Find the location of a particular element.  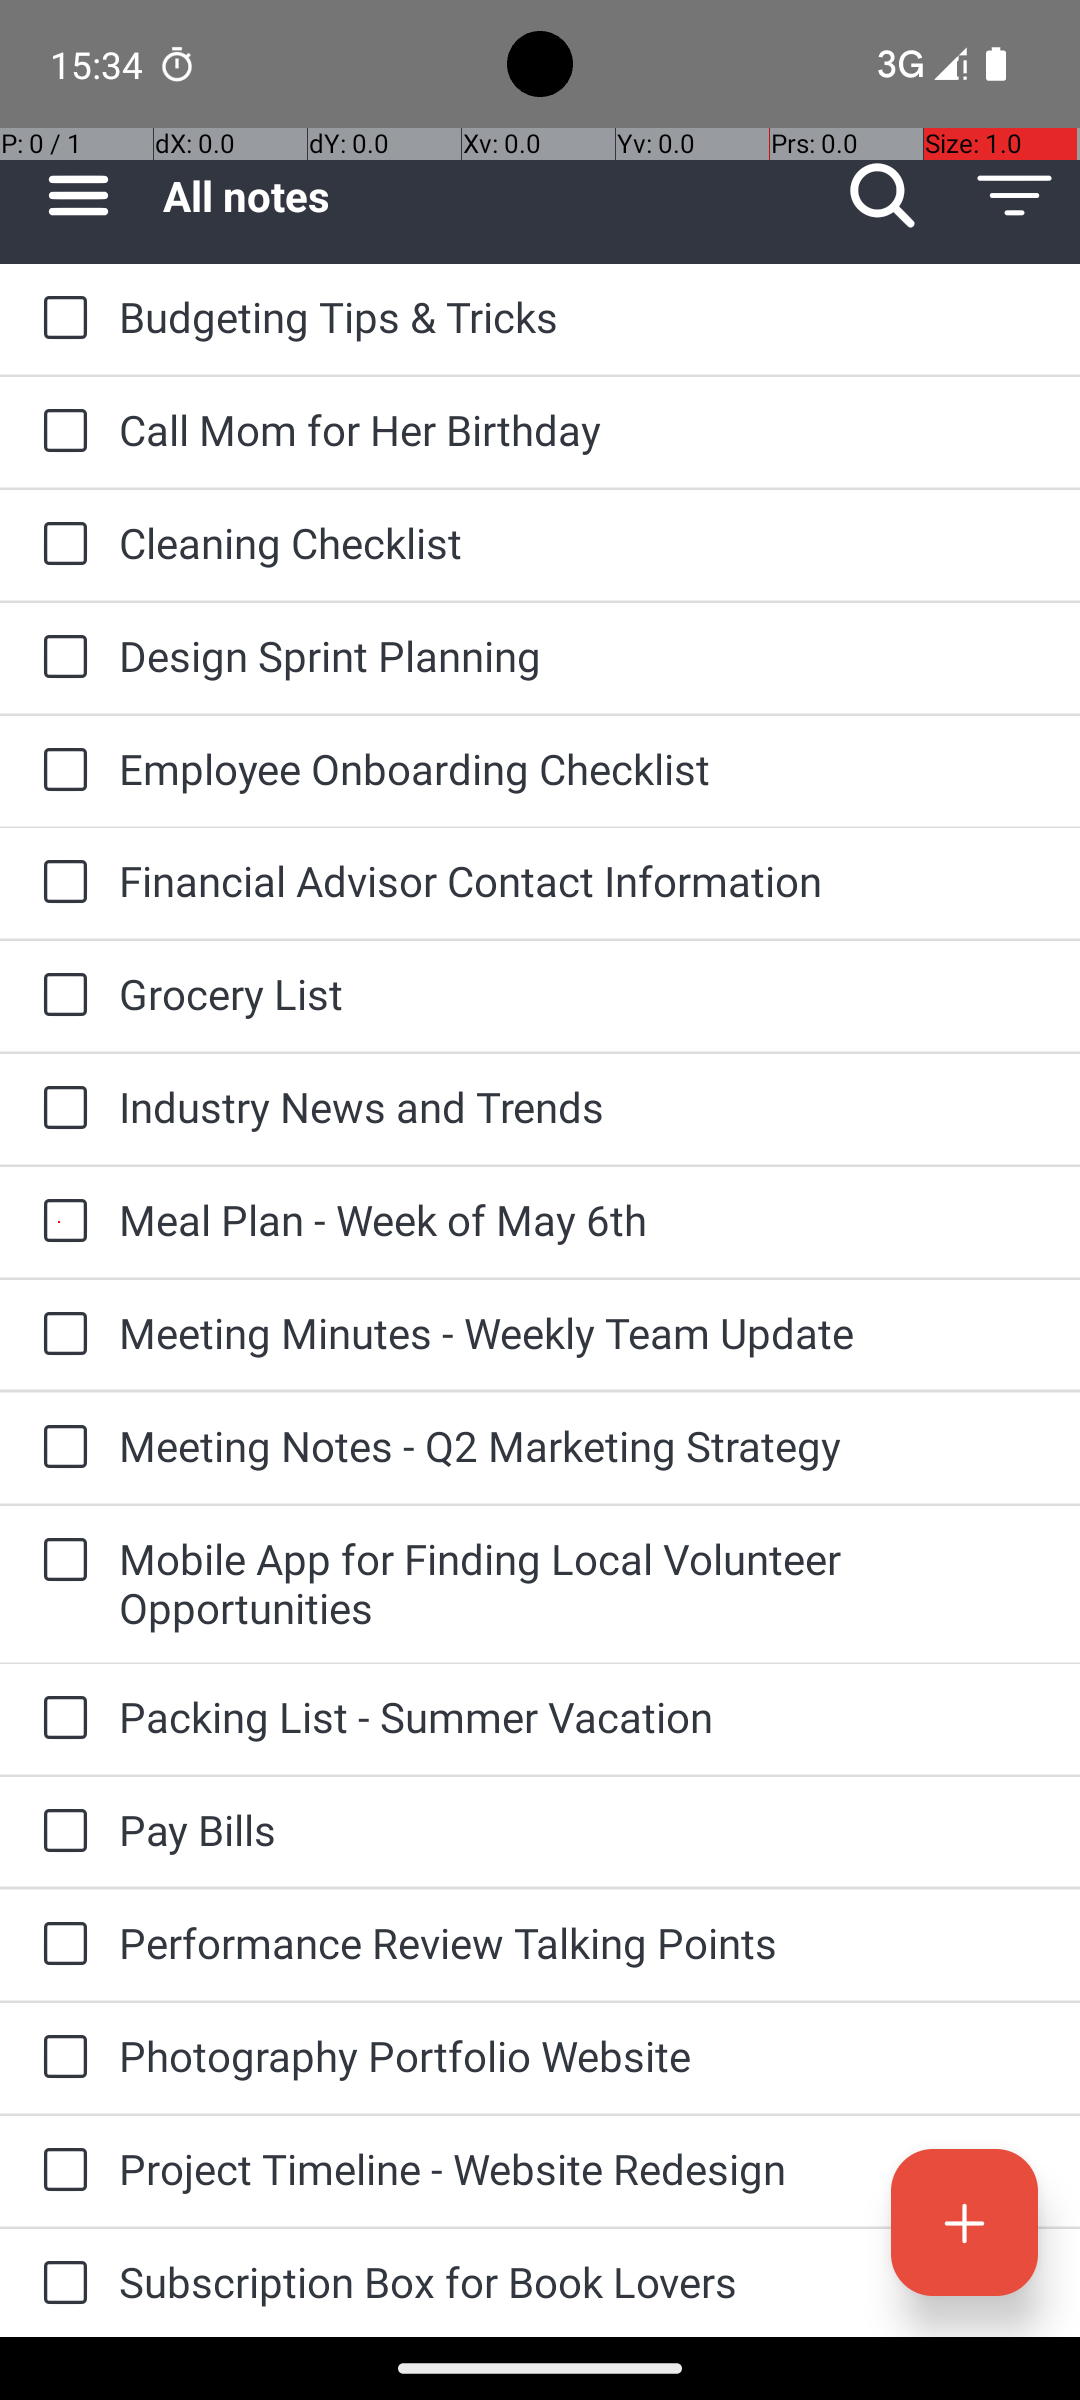

Packing List - Summer Vacation is located at coordinates (580, 1716).